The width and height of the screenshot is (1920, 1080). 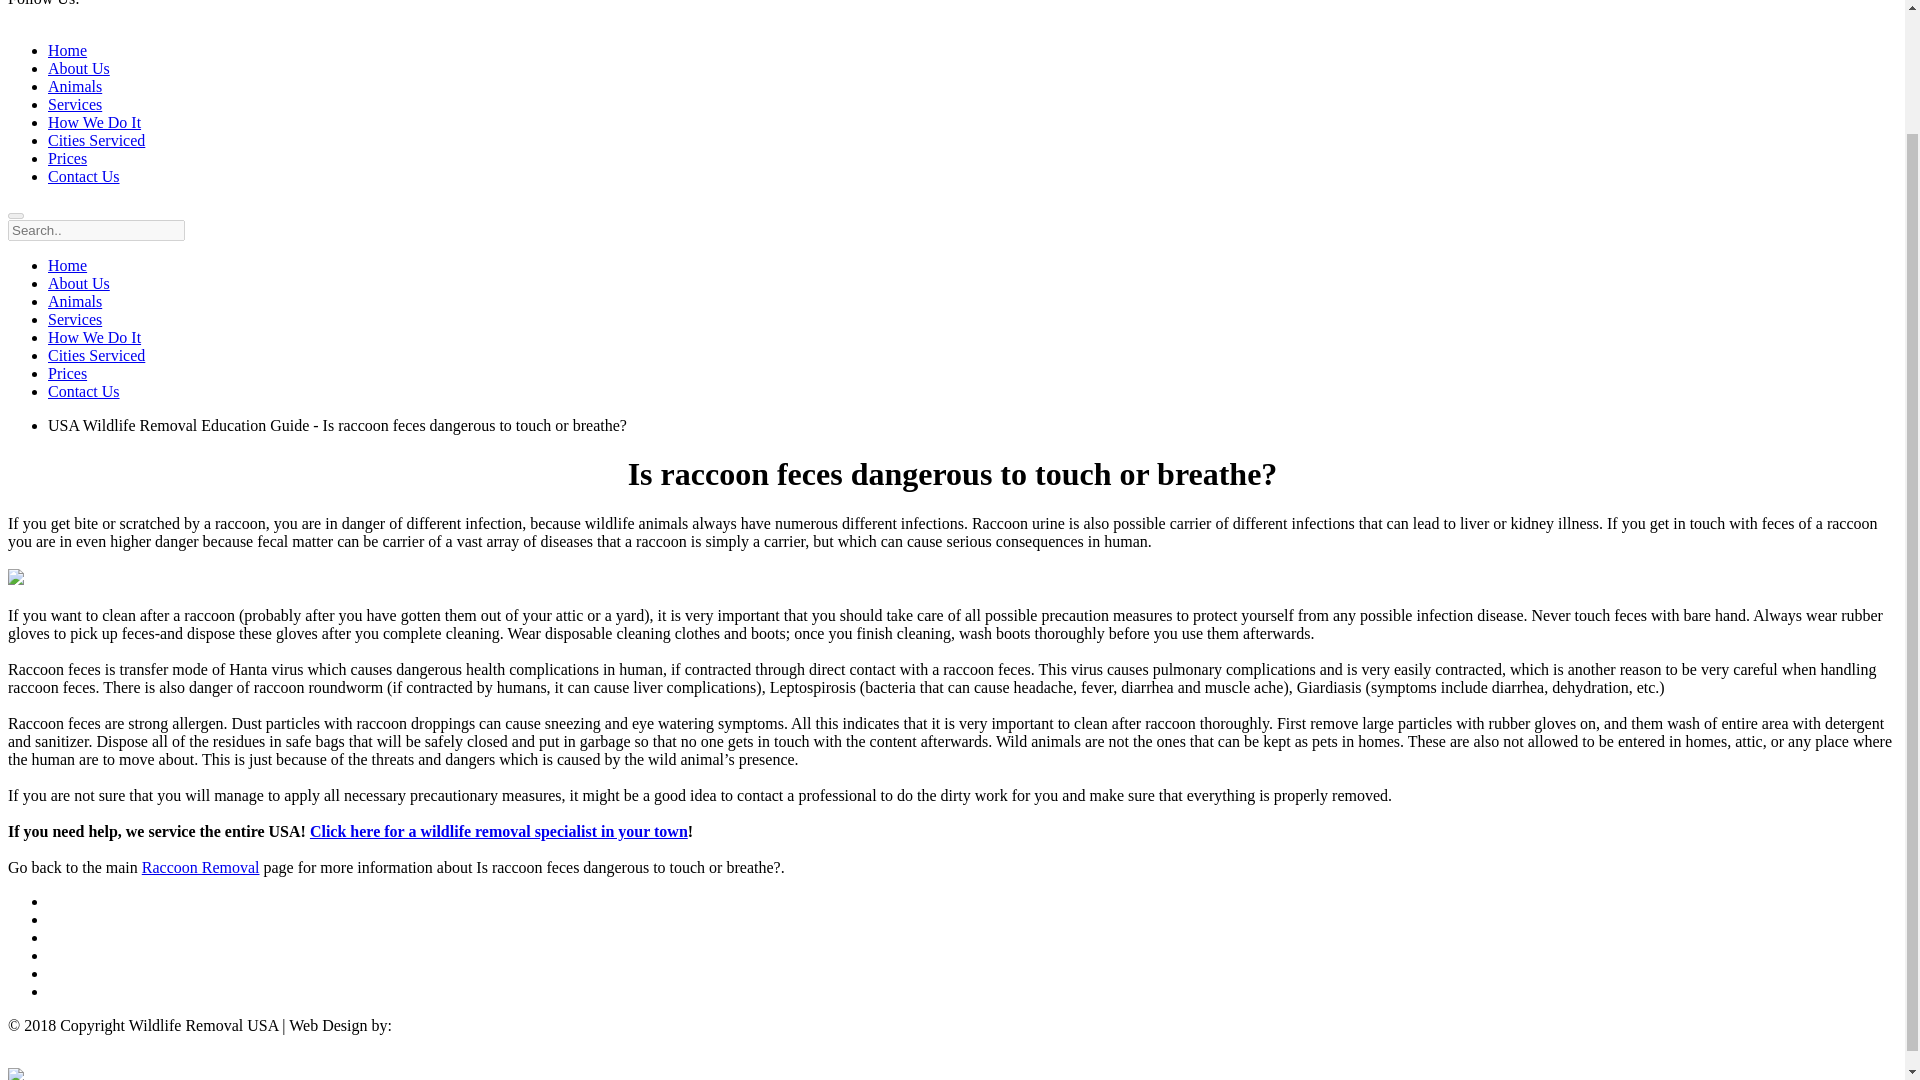 What do you see at coordinates (200, 866) in the screenshot?
I see `Raccoon Removal` at bounding box center [200, 866].